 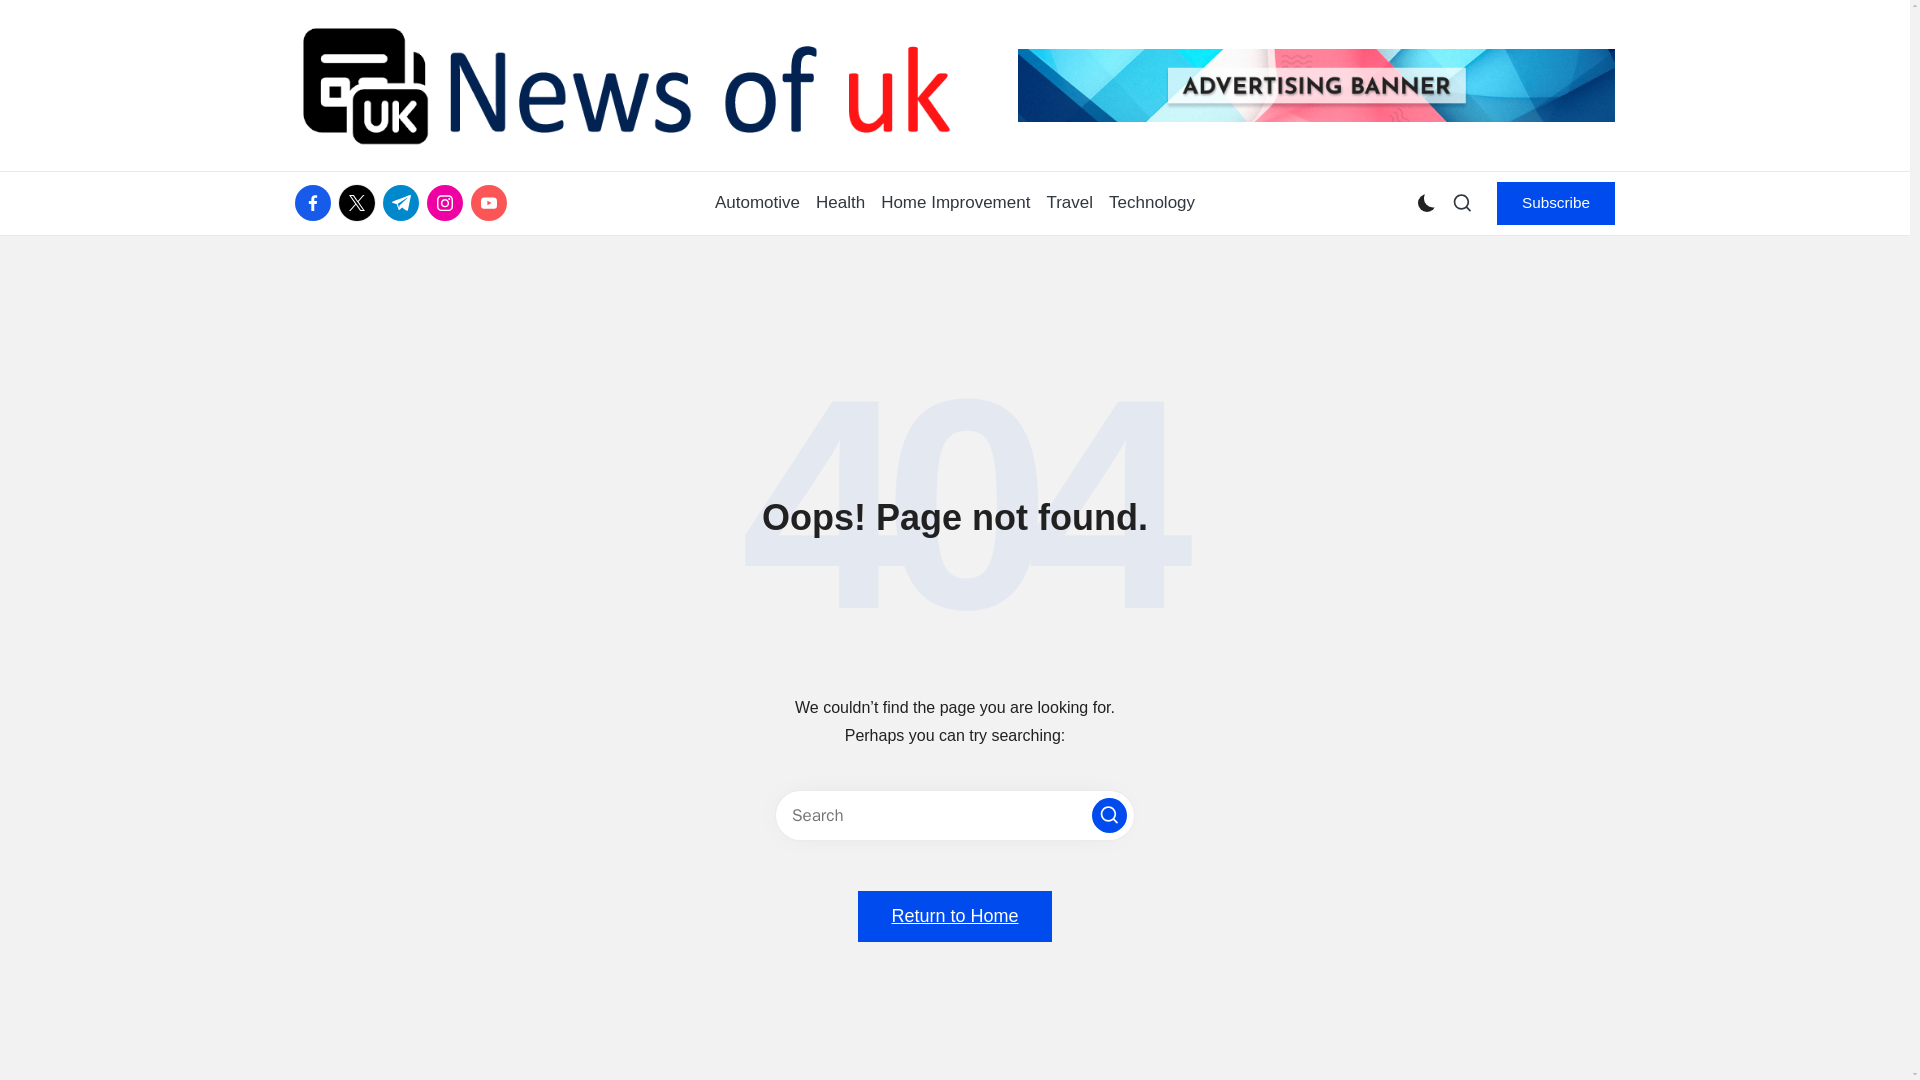 I want to click on Return to Home, so click(x=954, y=916).